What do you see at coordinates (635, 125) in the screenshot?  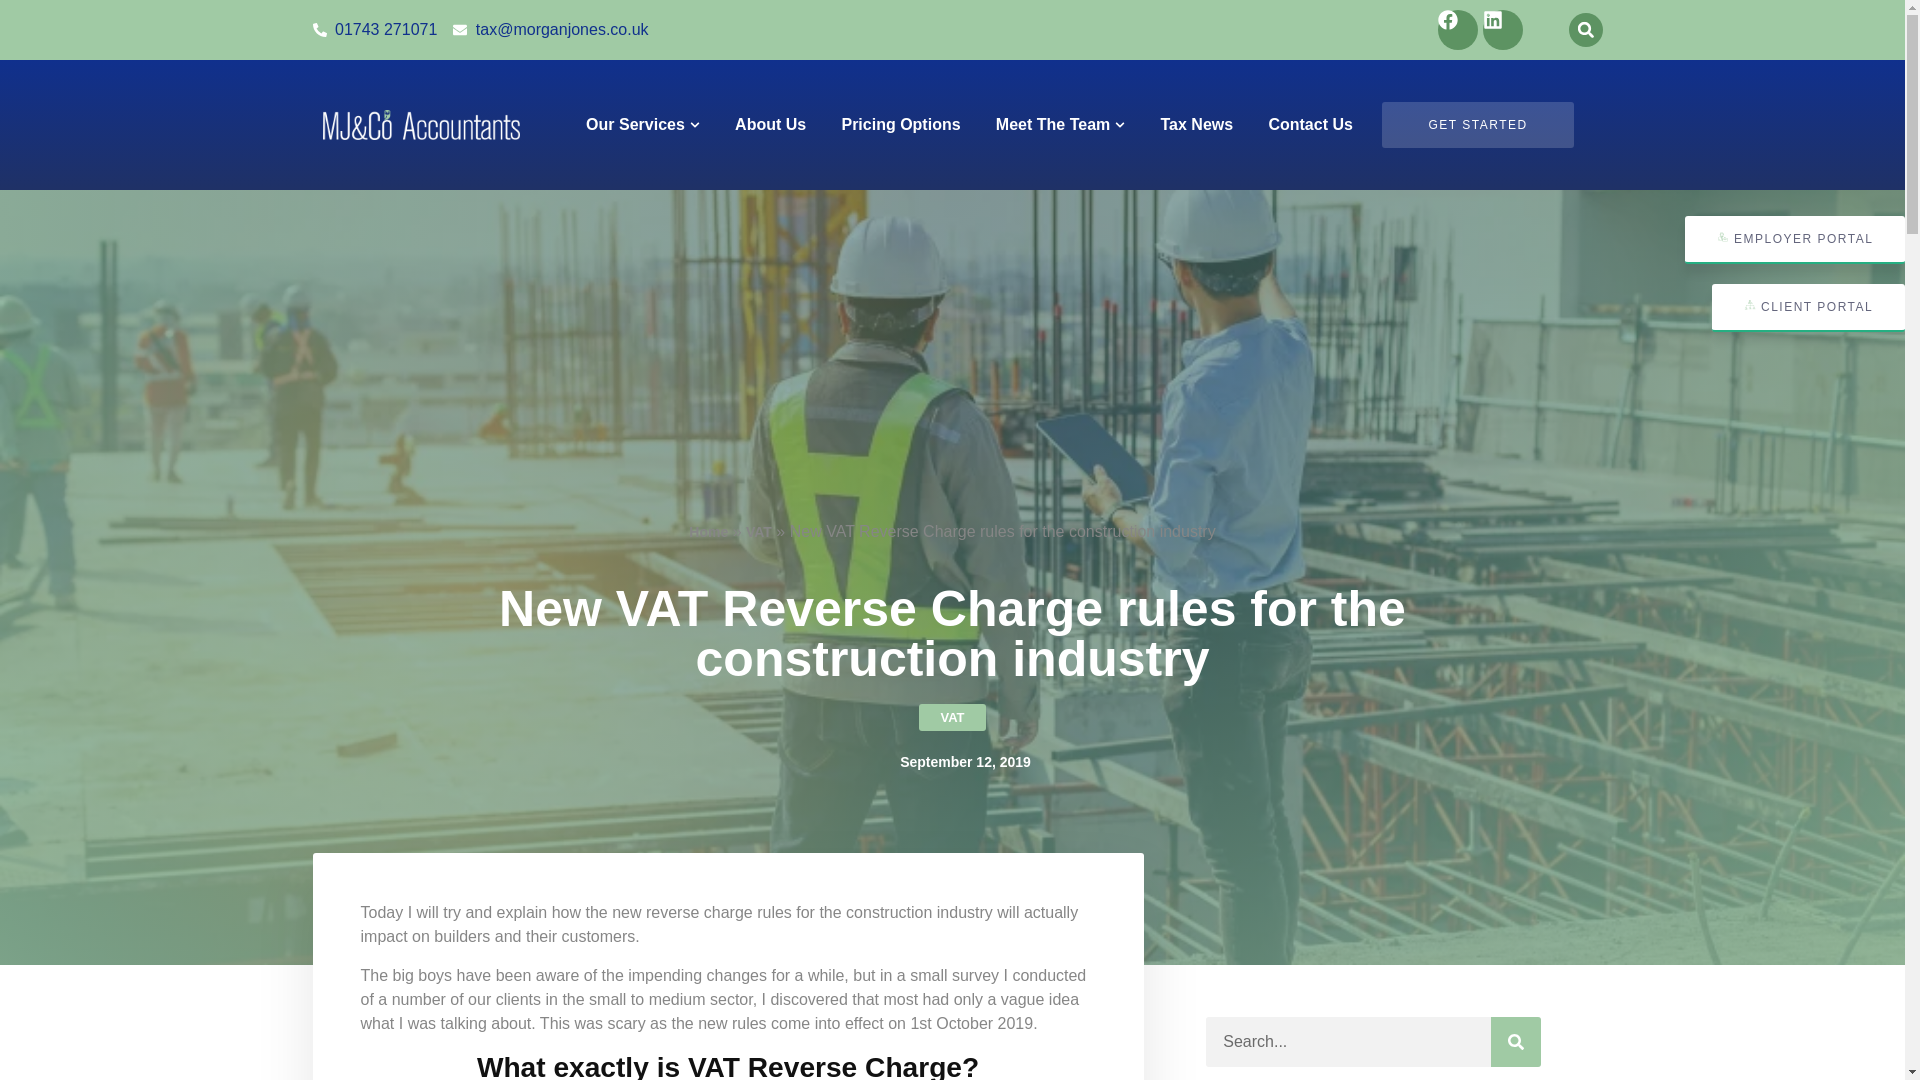 I see `Our Services` at bounding box center [635, 125].